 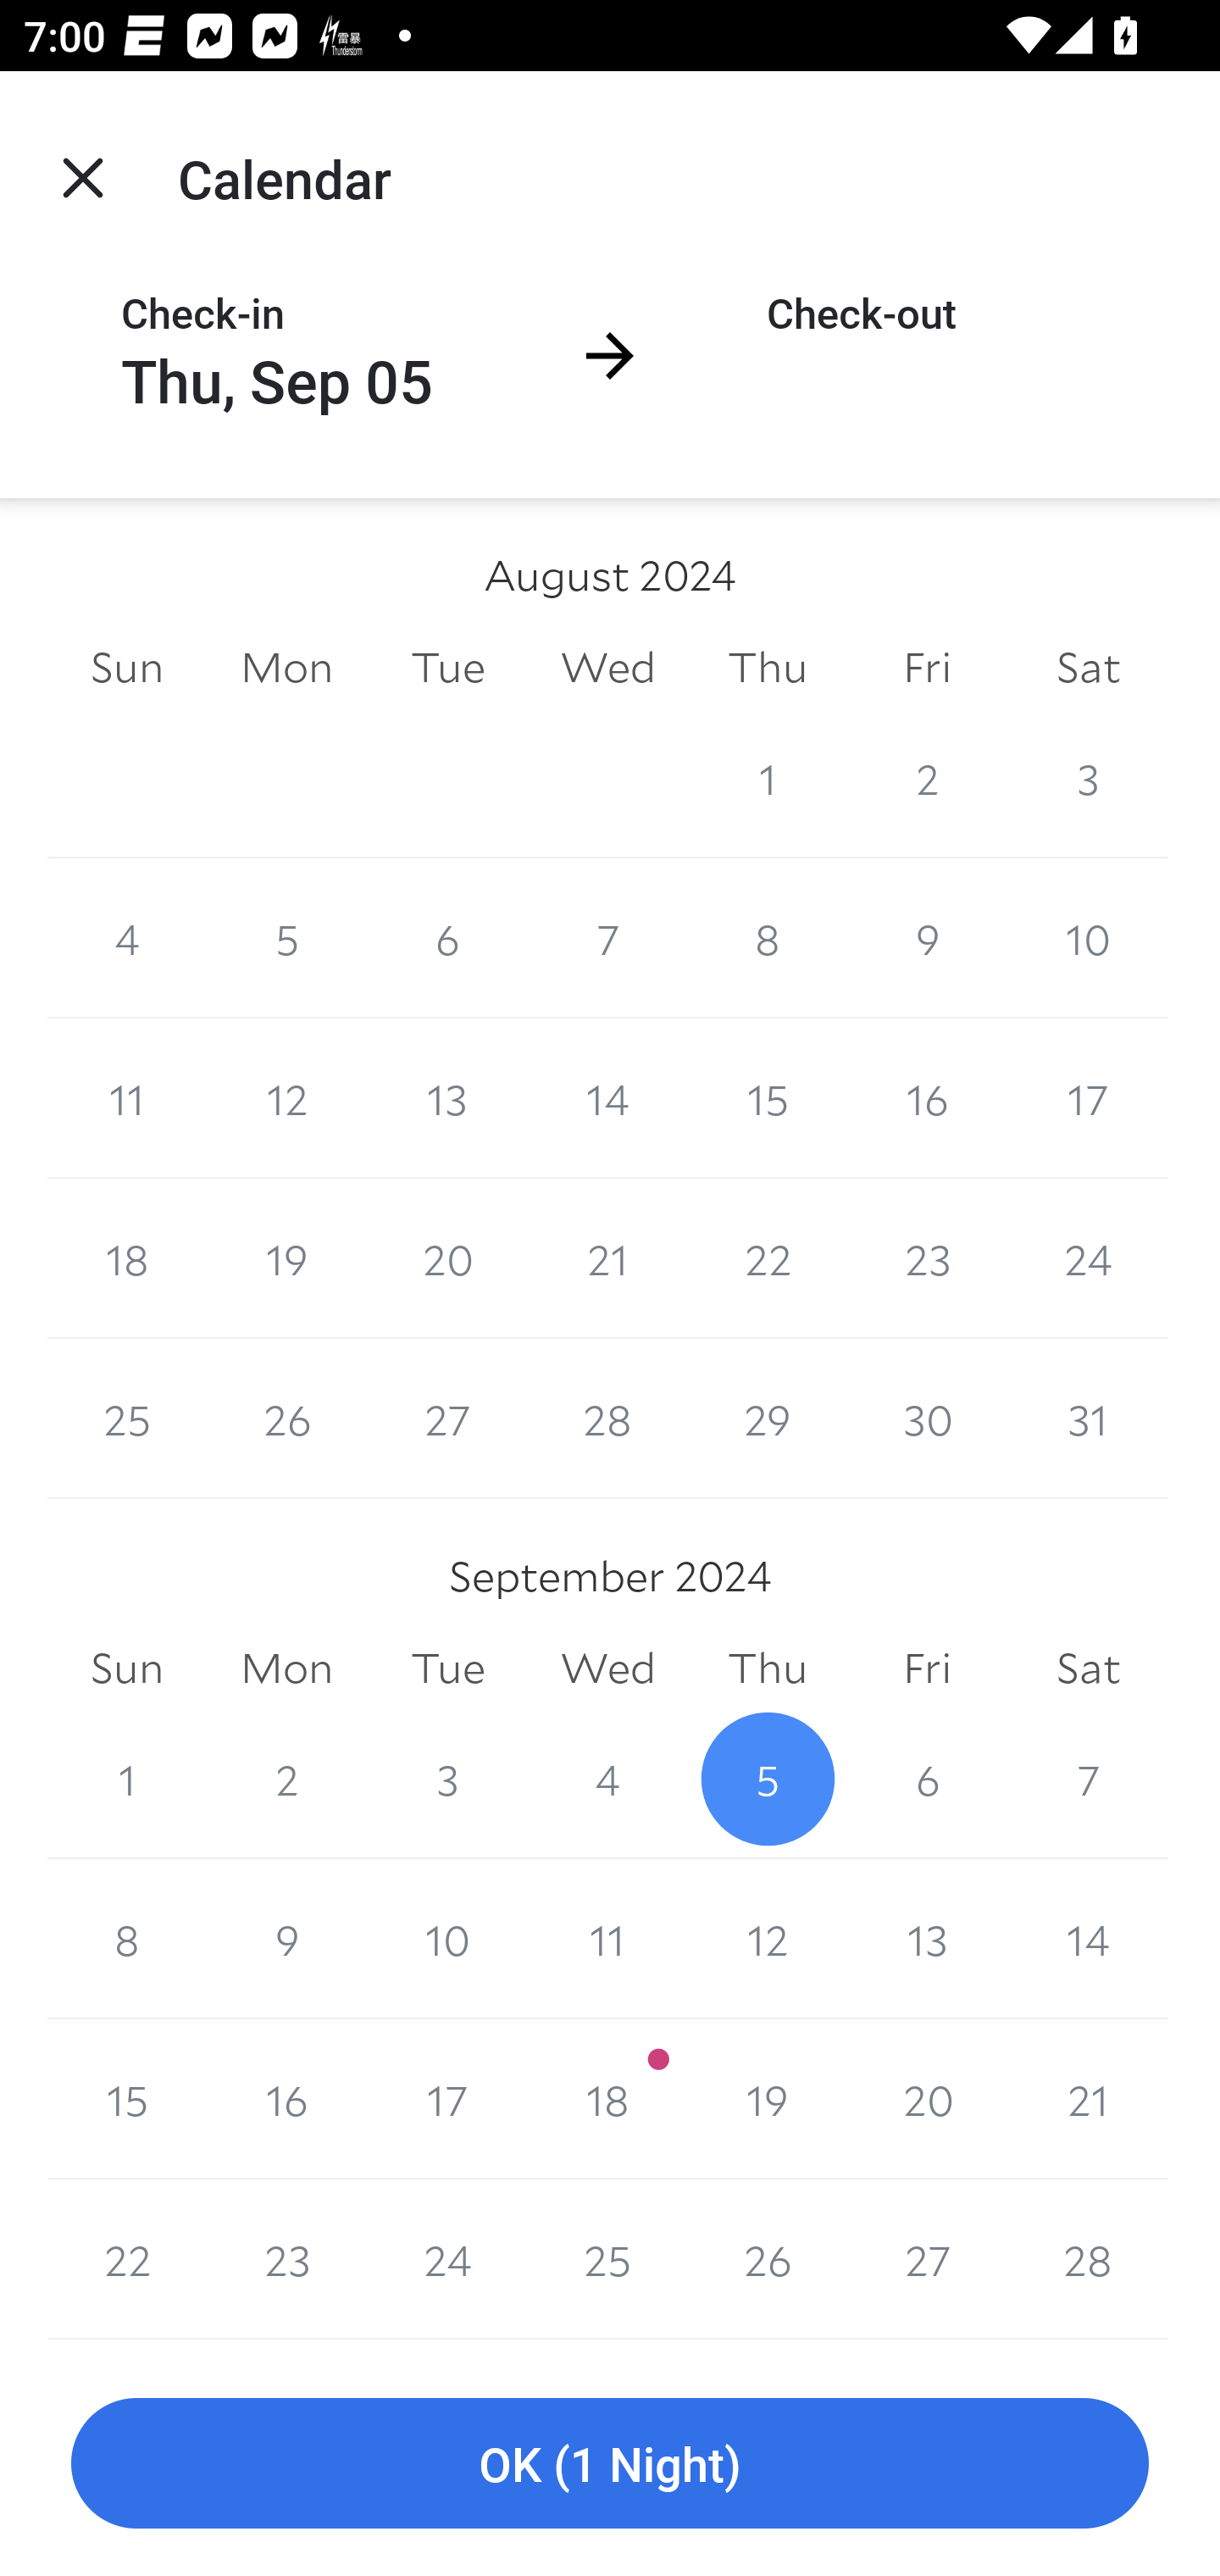 I want to click on 7 7 August 2024, so click(x=608, y=937).